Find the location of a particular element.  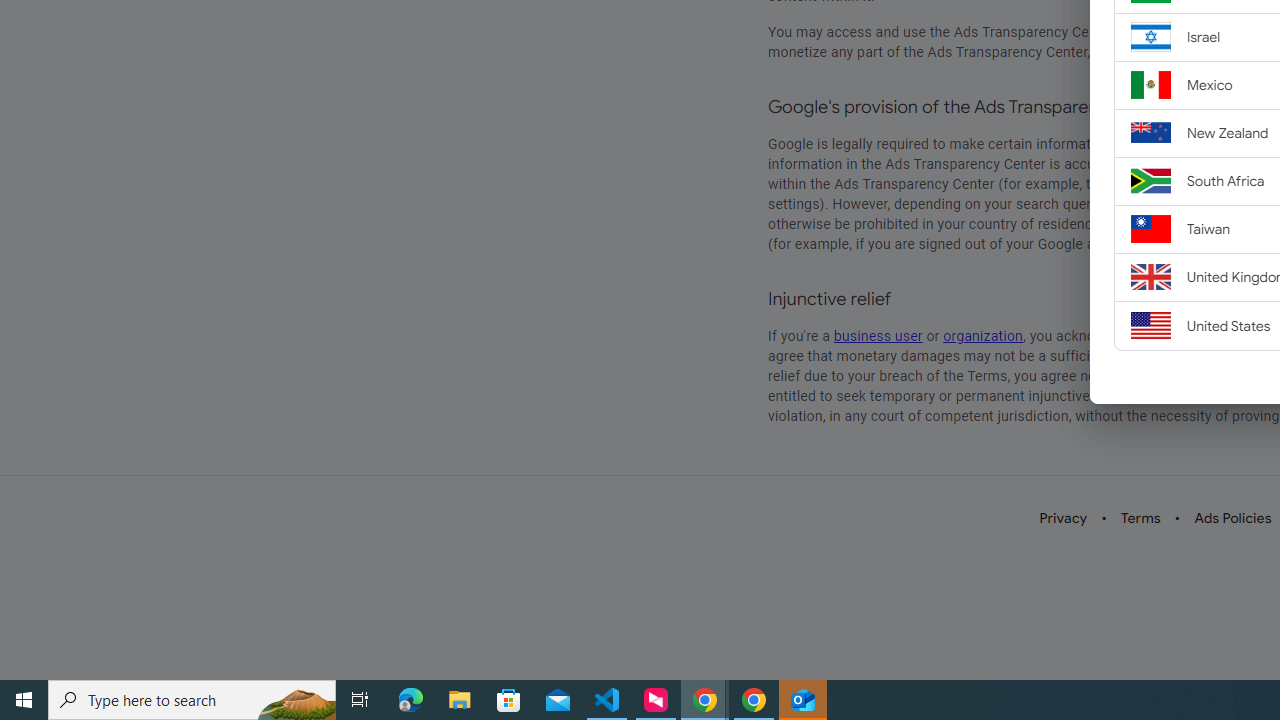

organization is located at coordinates (984, 336).